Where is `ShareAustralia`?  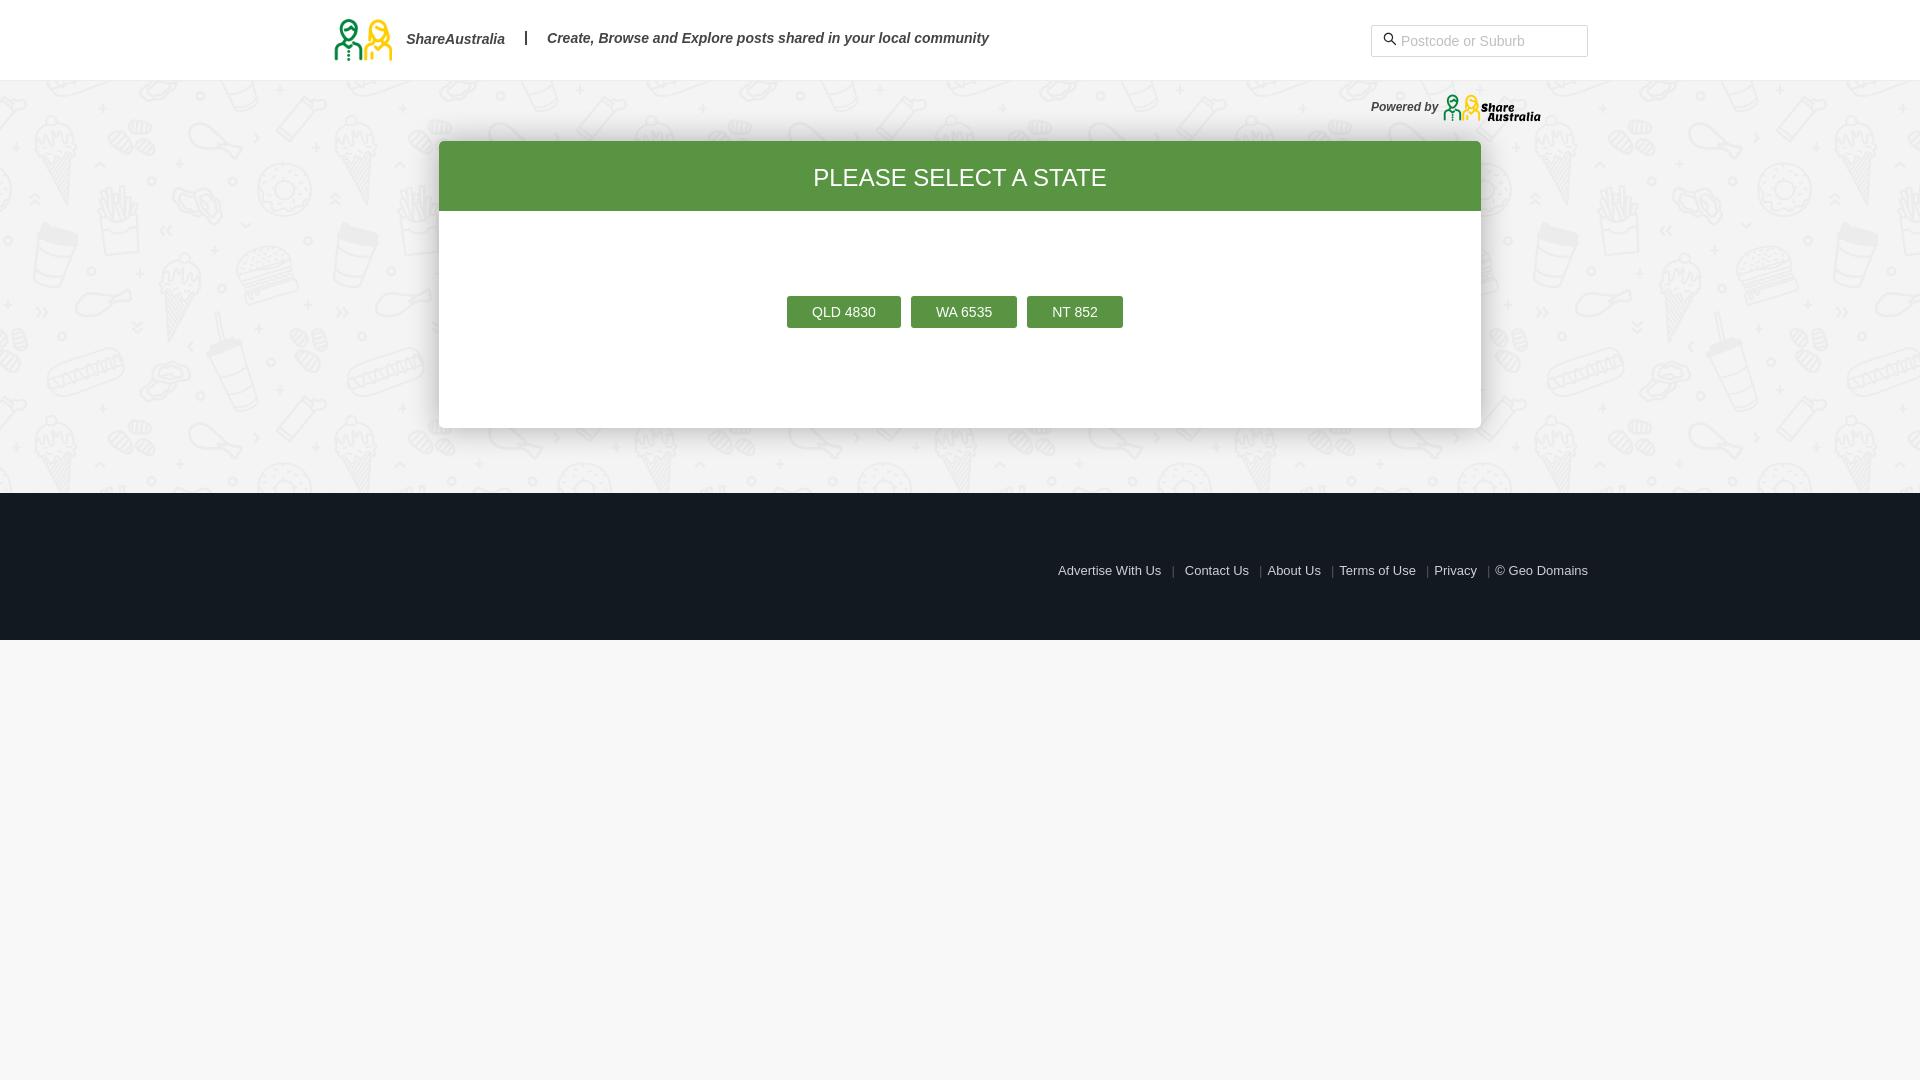
ShareAustralia is located at coordinates (418, 39).